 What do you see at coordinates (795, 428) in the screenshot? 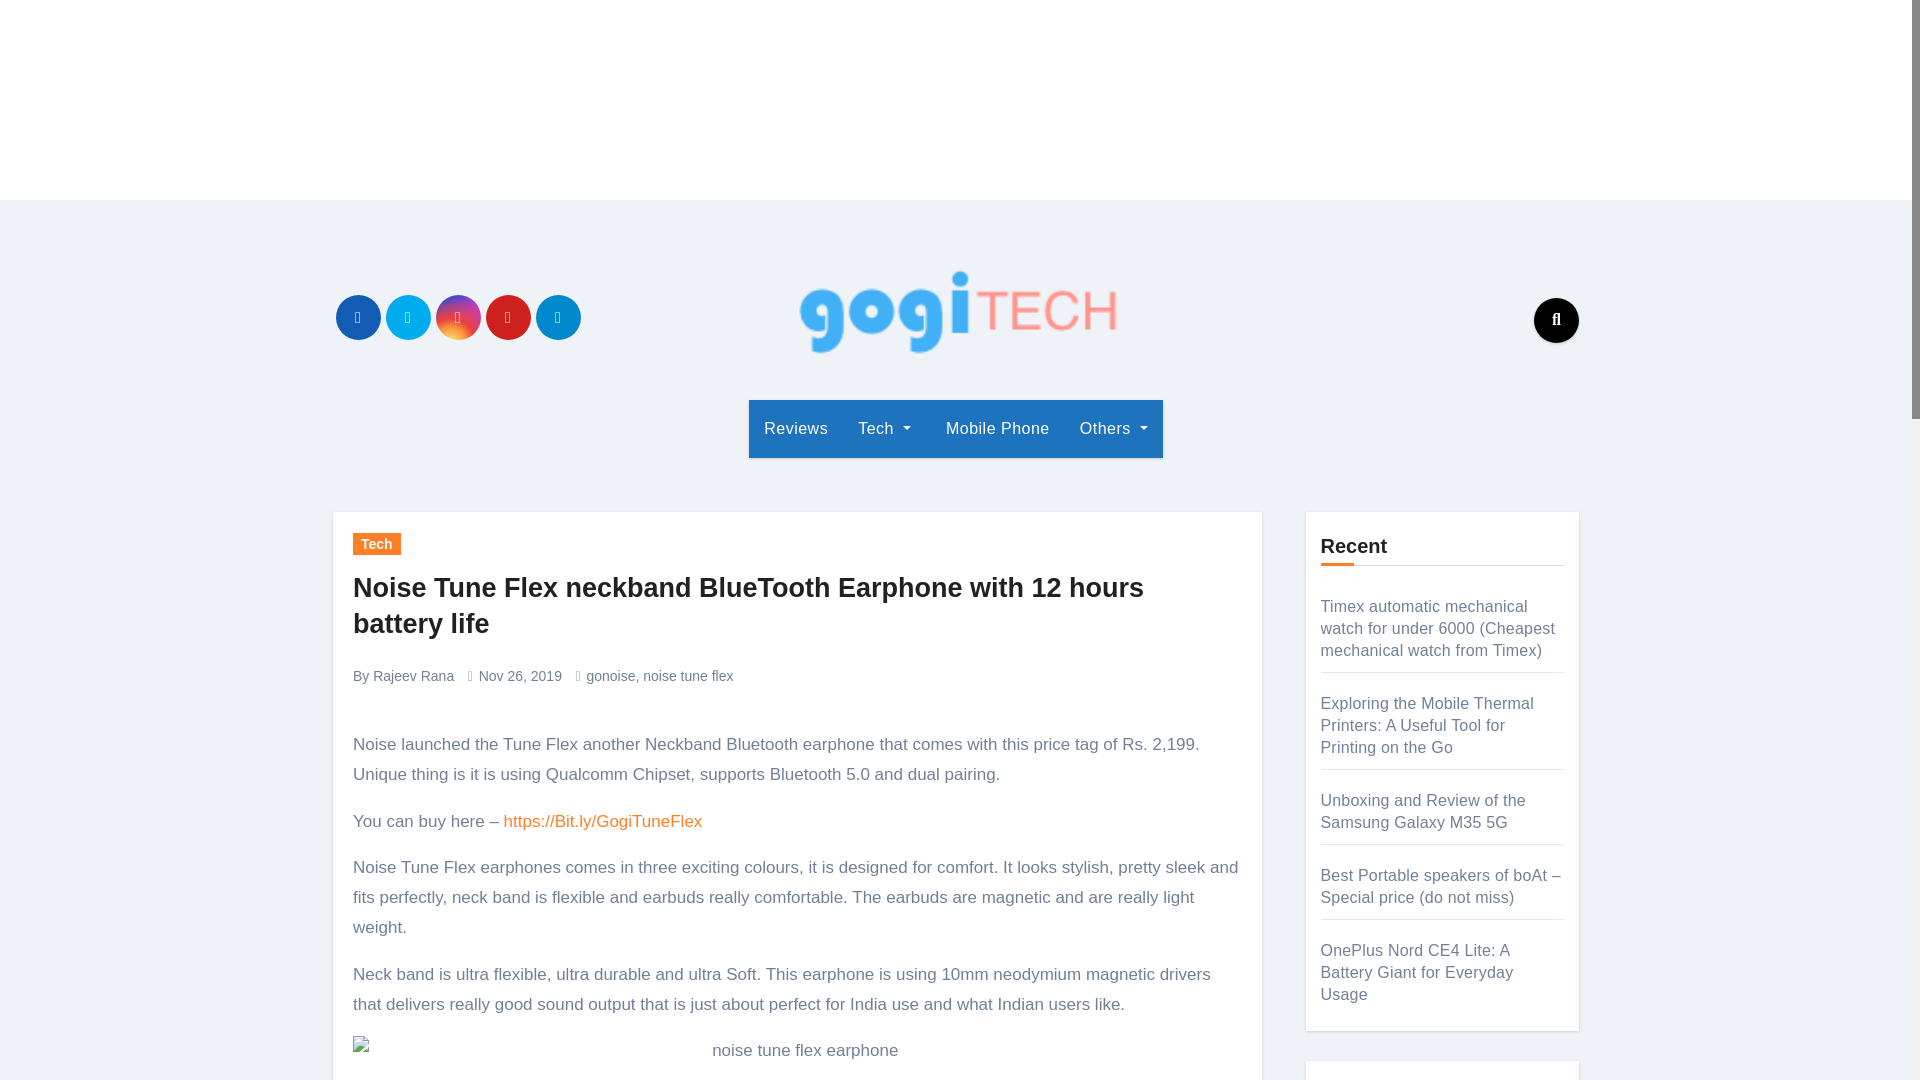
I see `Reviews` at bounding box center [795, 428].